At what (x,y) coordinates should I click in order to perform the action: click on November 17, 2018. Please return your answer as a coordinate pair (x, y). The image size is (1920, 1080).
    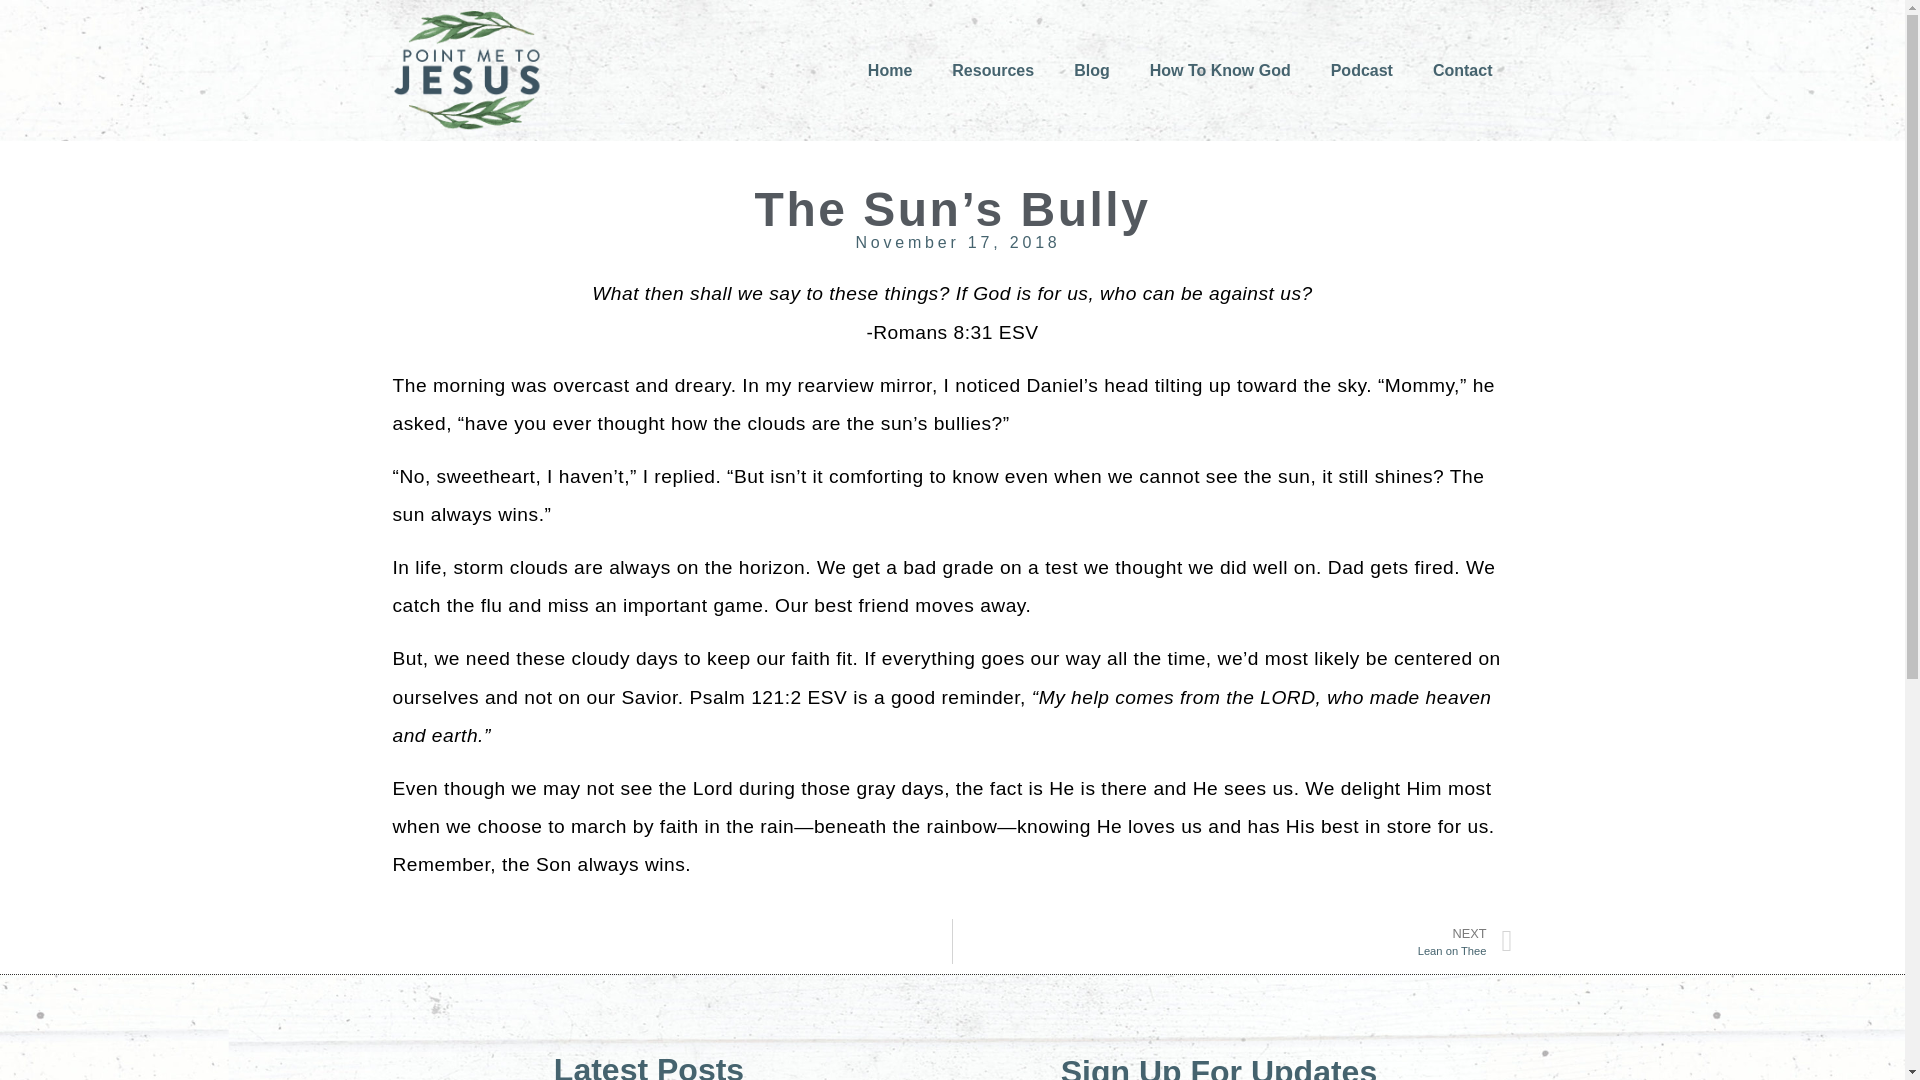
    Looking at the image, I should click on (952, 242).